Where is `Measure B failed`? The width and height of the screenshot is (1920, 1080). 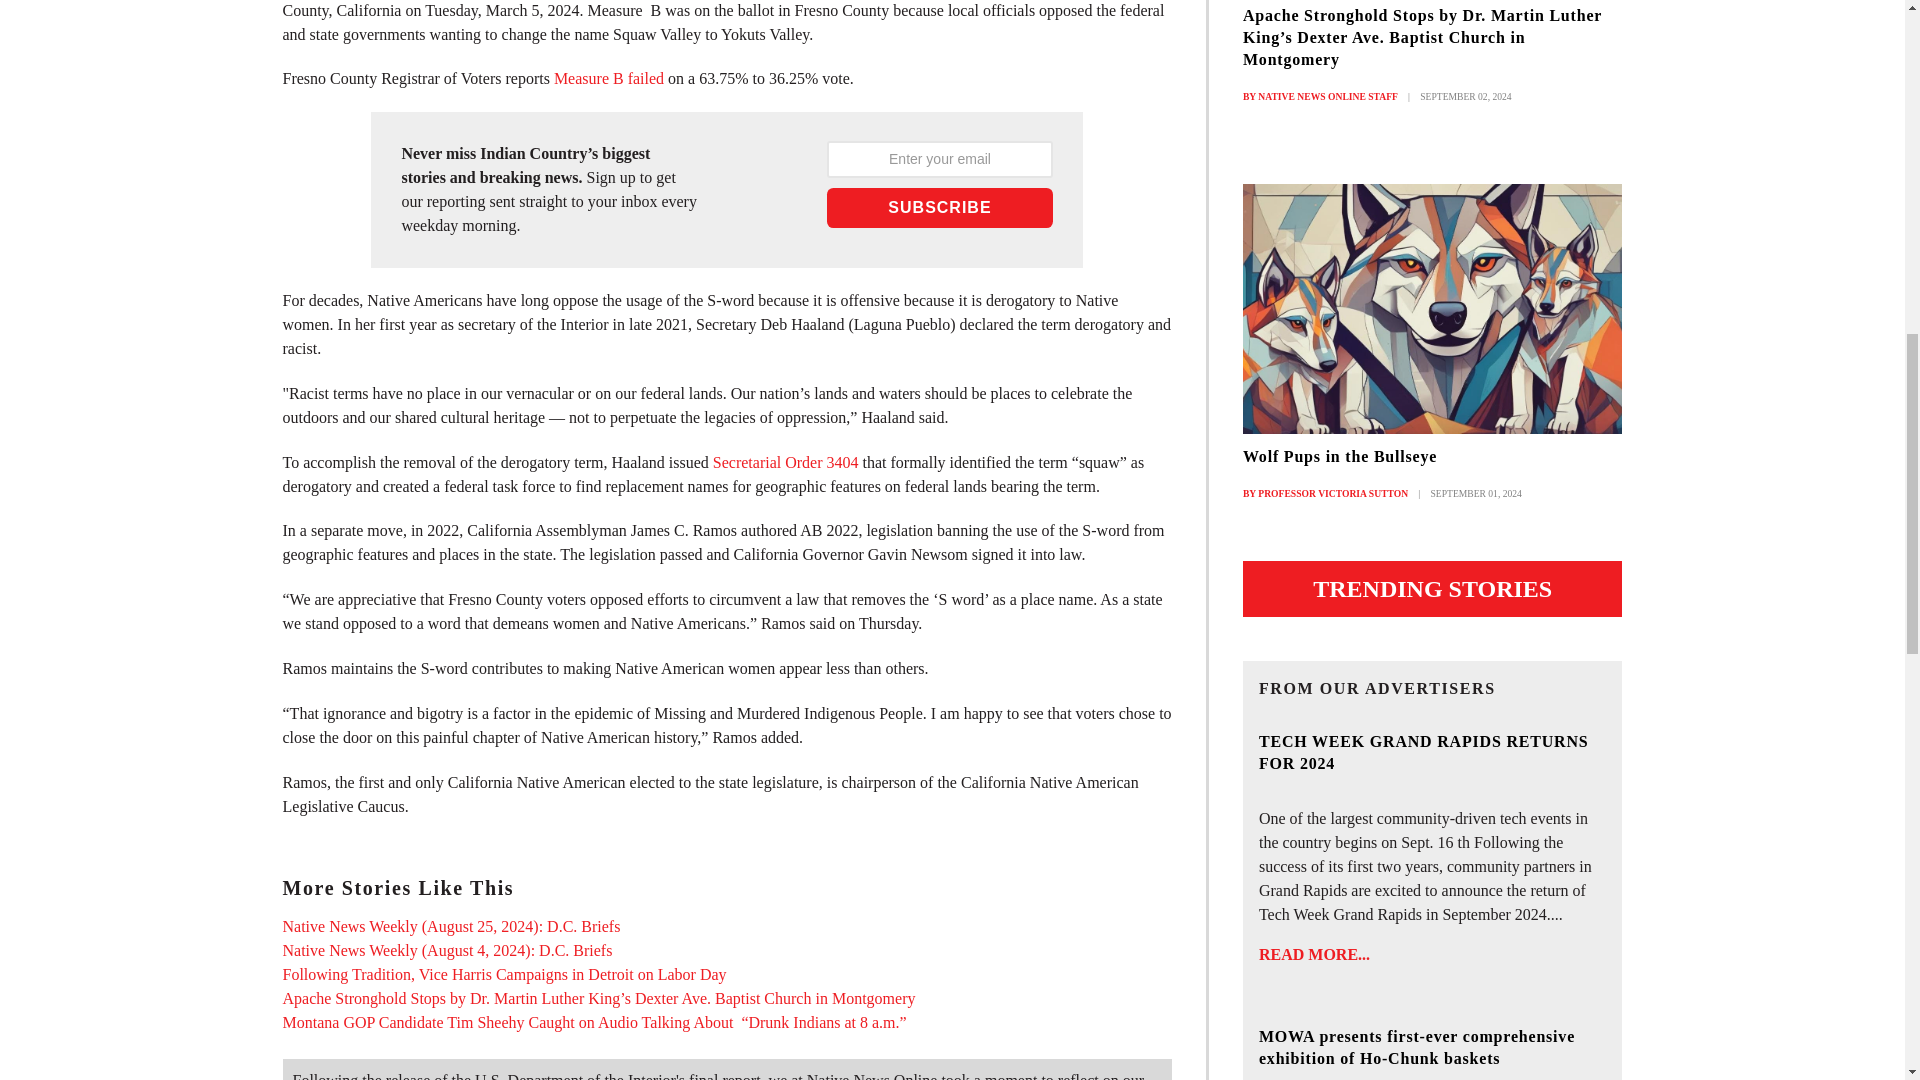
Measure B failed is located at coordinates (609, 78).